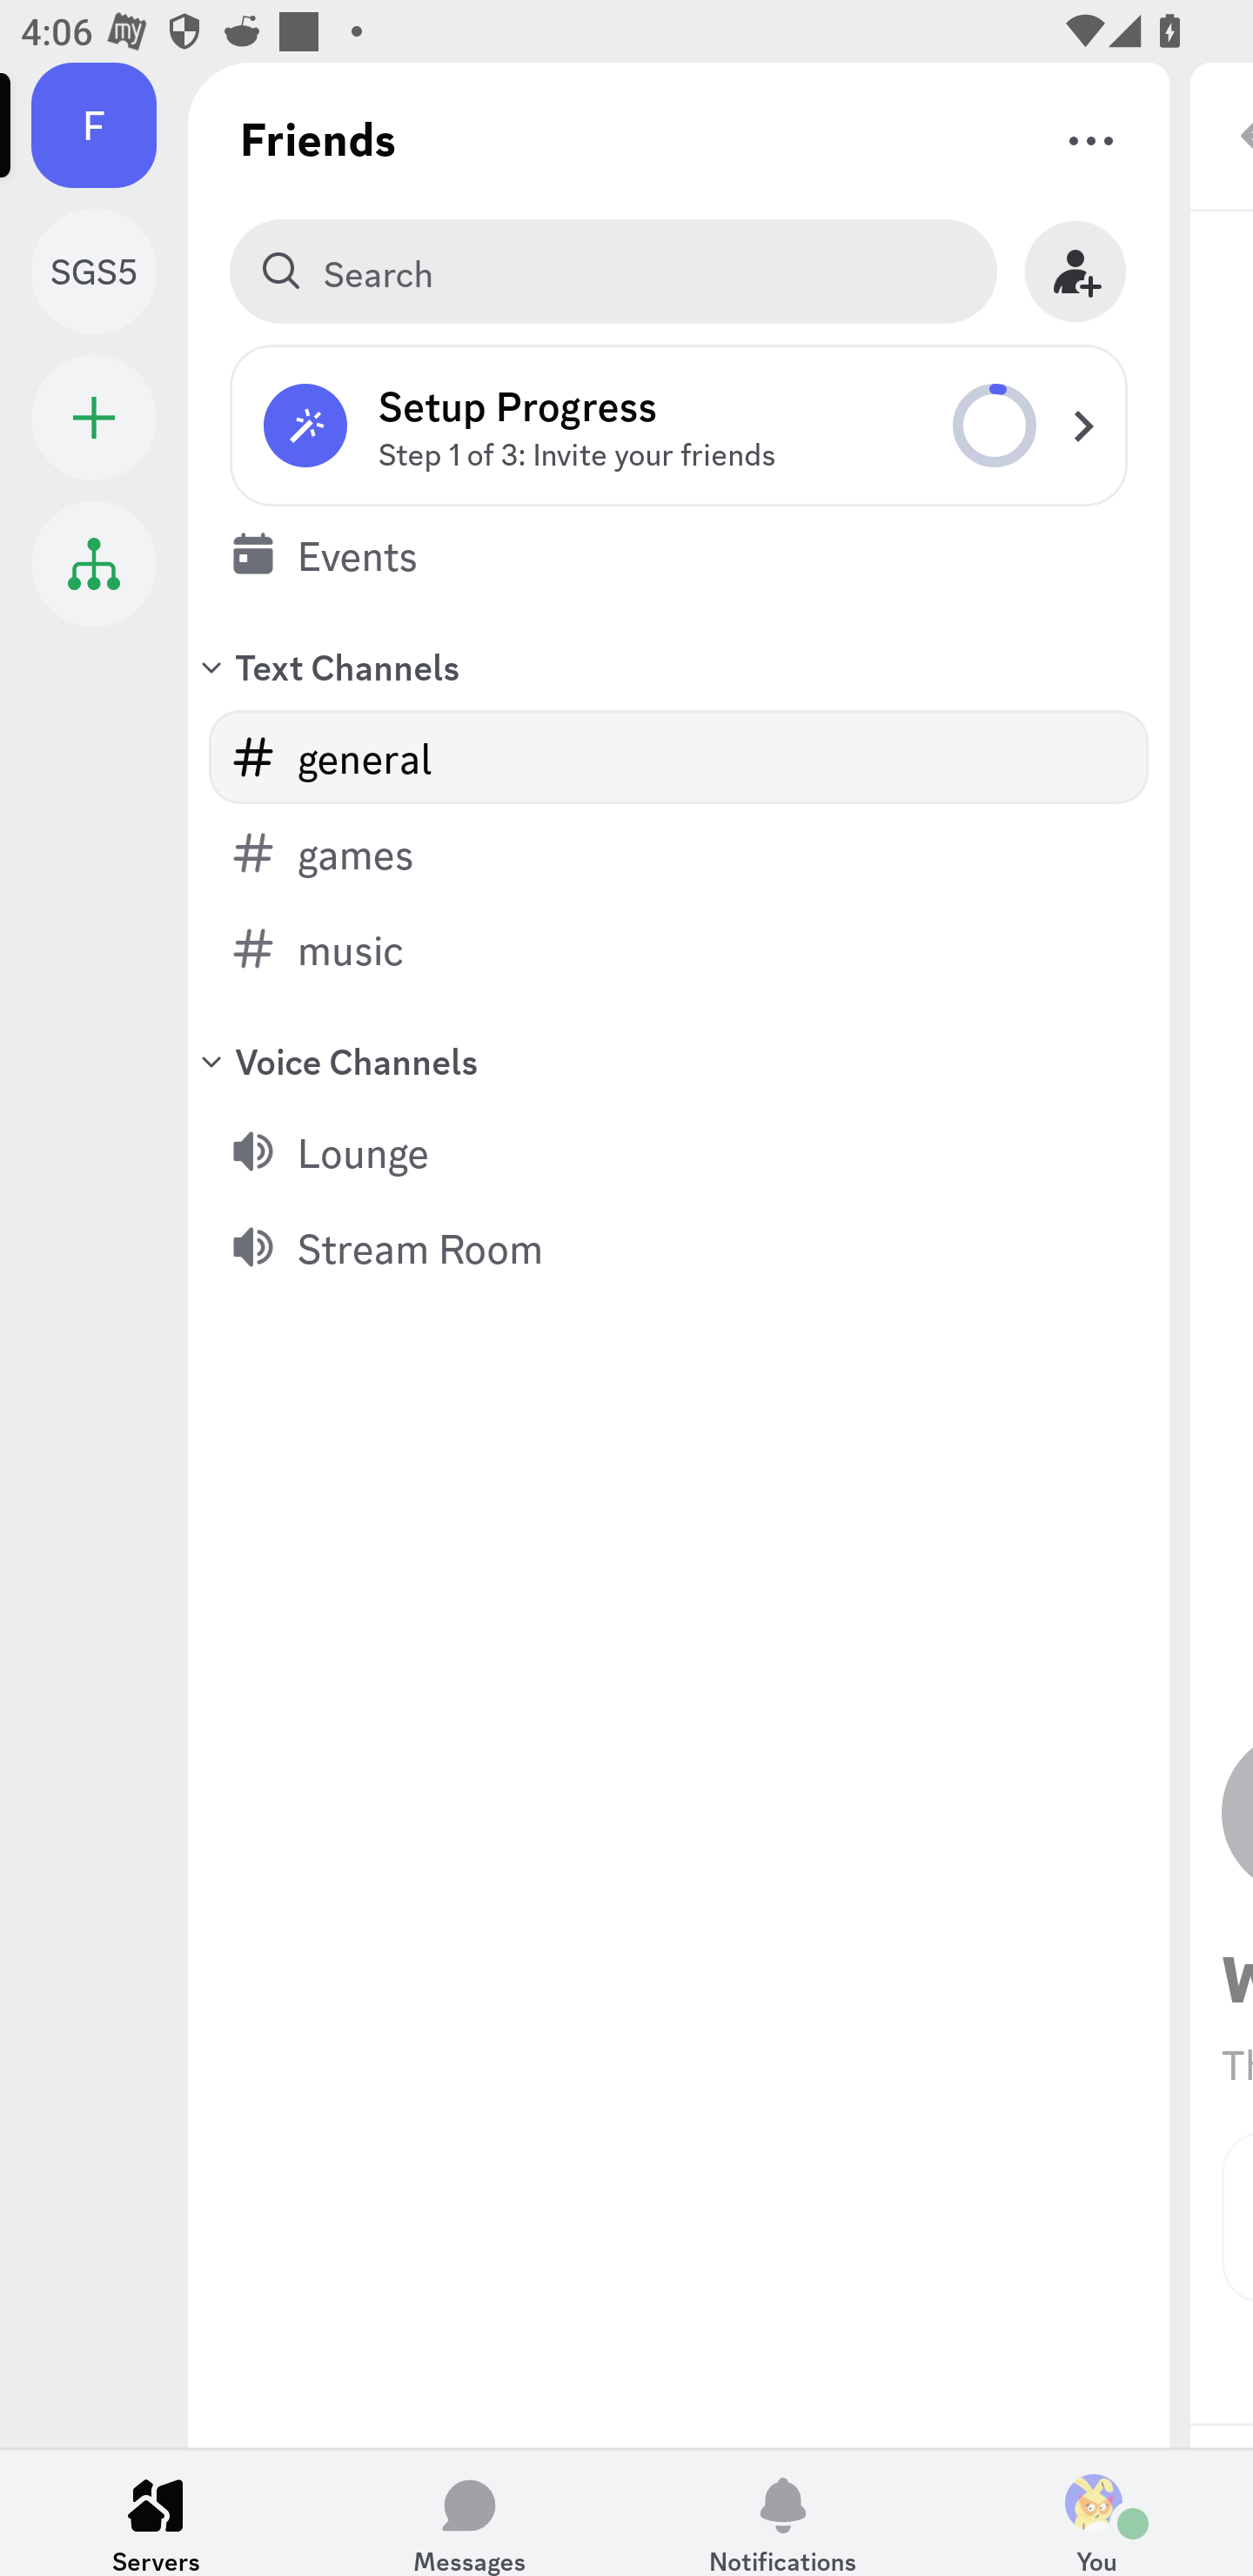 This screenshot has height=2576, width=1253. What do you see at coordinates (110, 125) in the screenshot?
I see `  Friends F` at bounding box center [110, 125].